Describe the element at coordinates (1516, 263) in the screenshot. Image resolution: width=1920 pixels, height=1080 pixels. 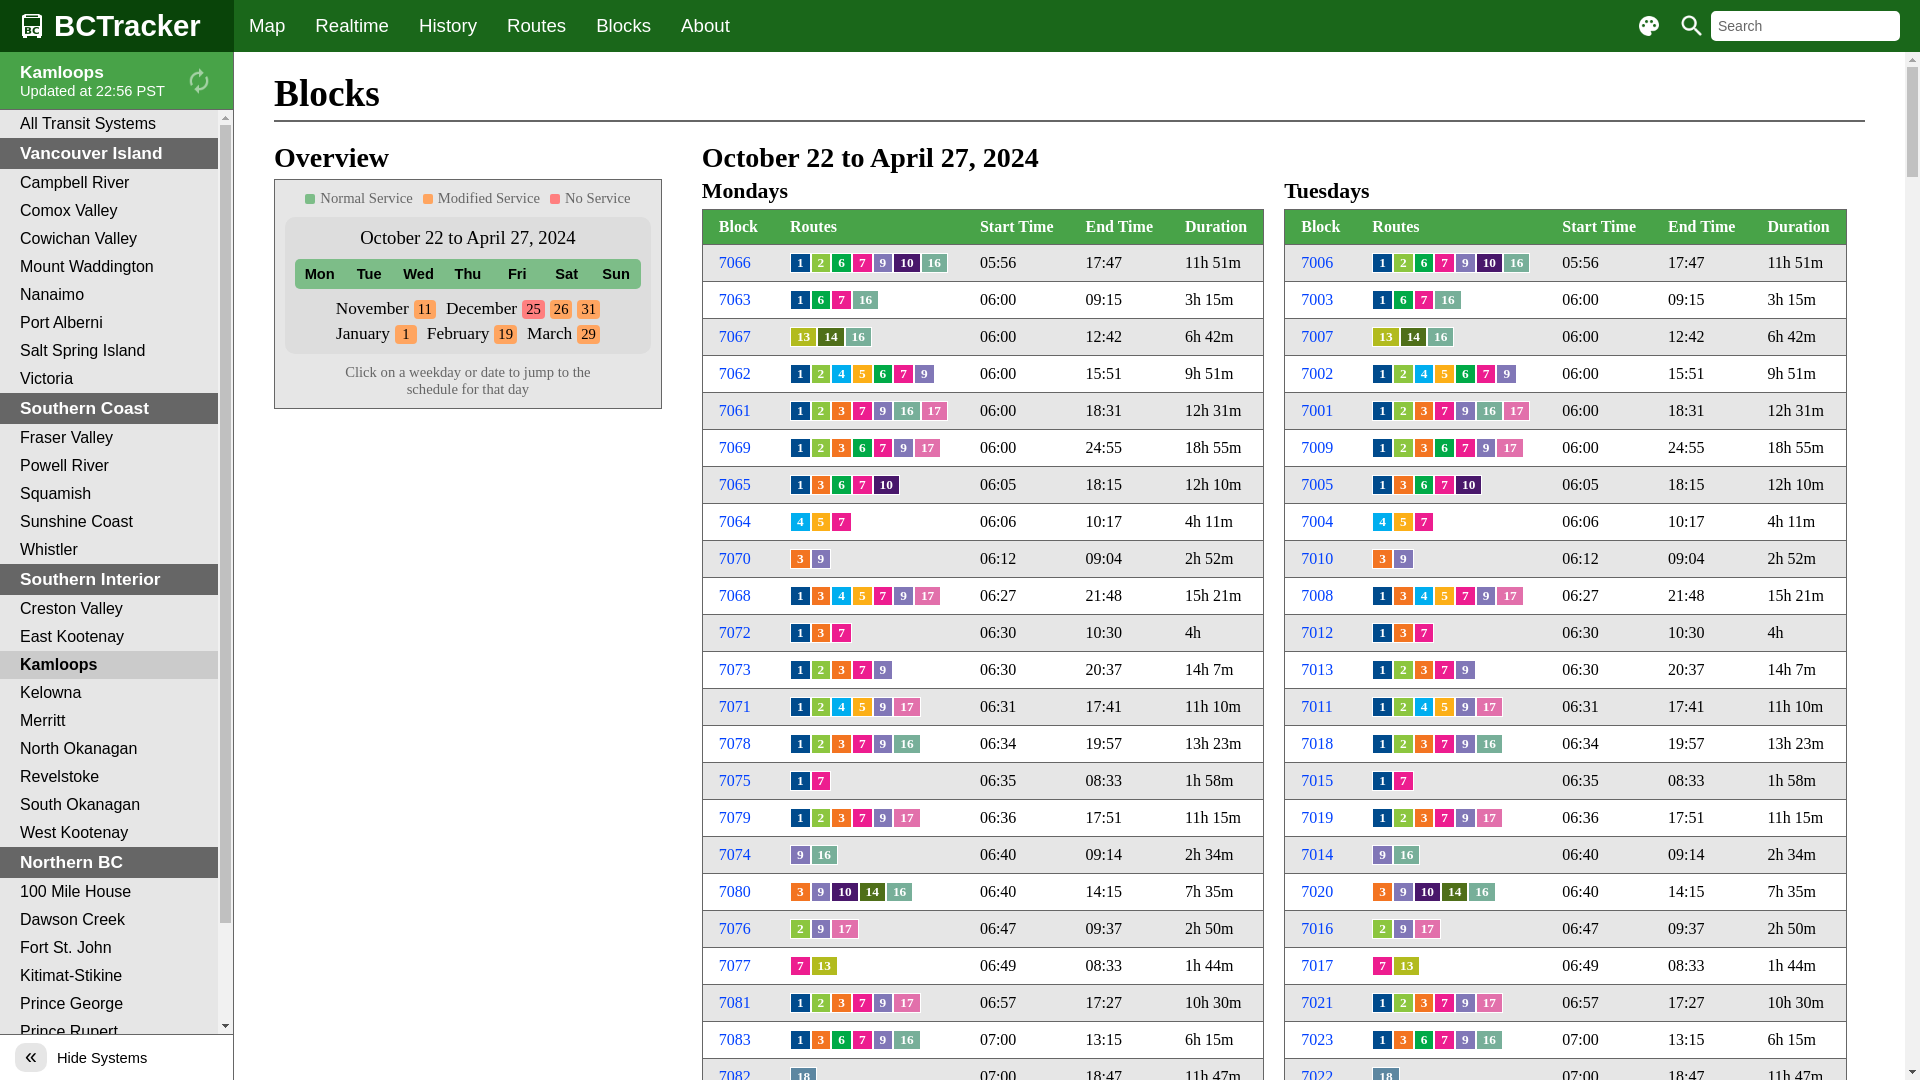
I see `16` at that location.